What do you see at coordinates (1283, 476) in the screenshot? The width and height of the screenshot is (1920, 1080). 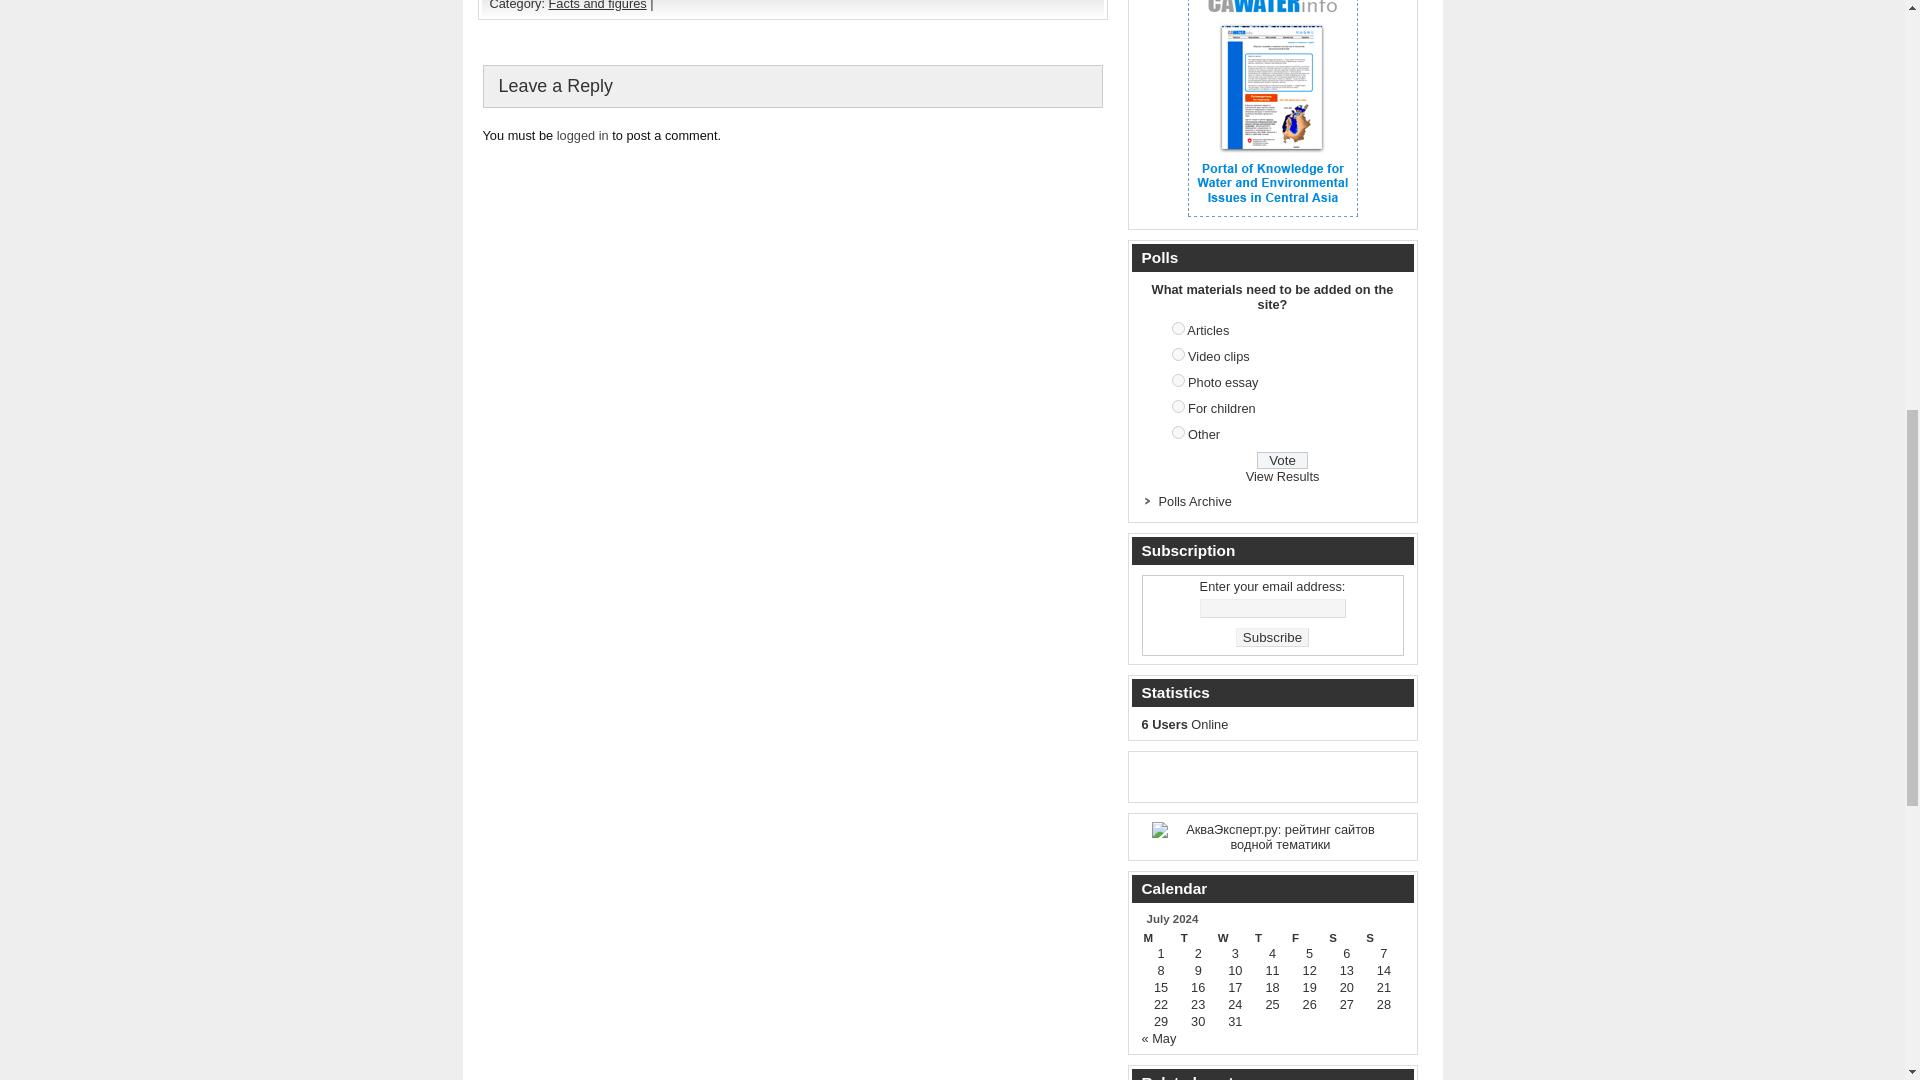 I see `View Results` at bounding box center [1283, 476].